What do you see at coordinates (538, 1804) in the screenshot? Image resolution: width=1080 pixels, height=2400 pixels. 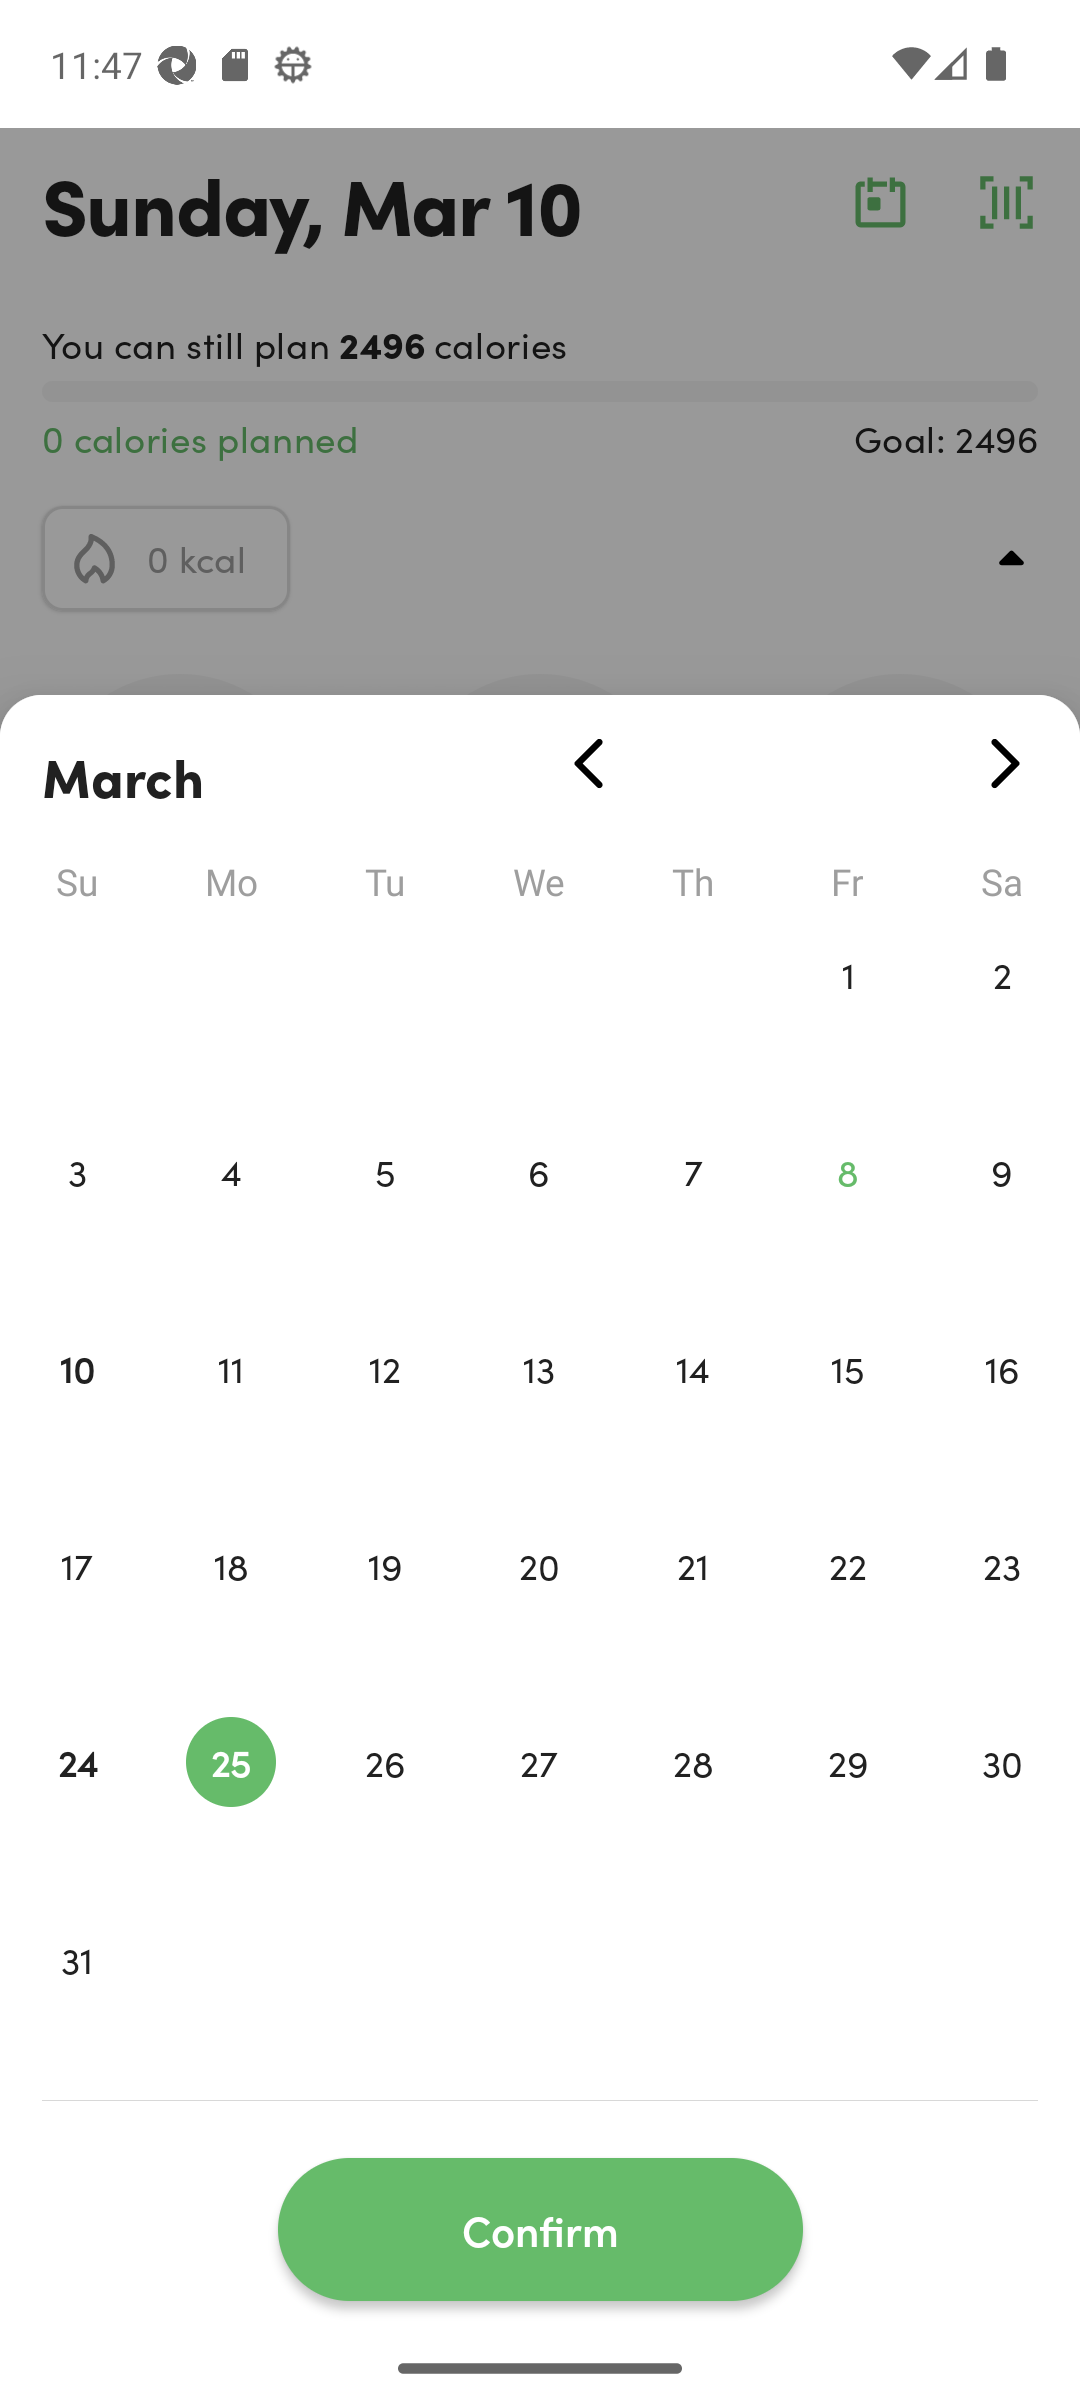 I see `27` at bounding box center [538, 1804].